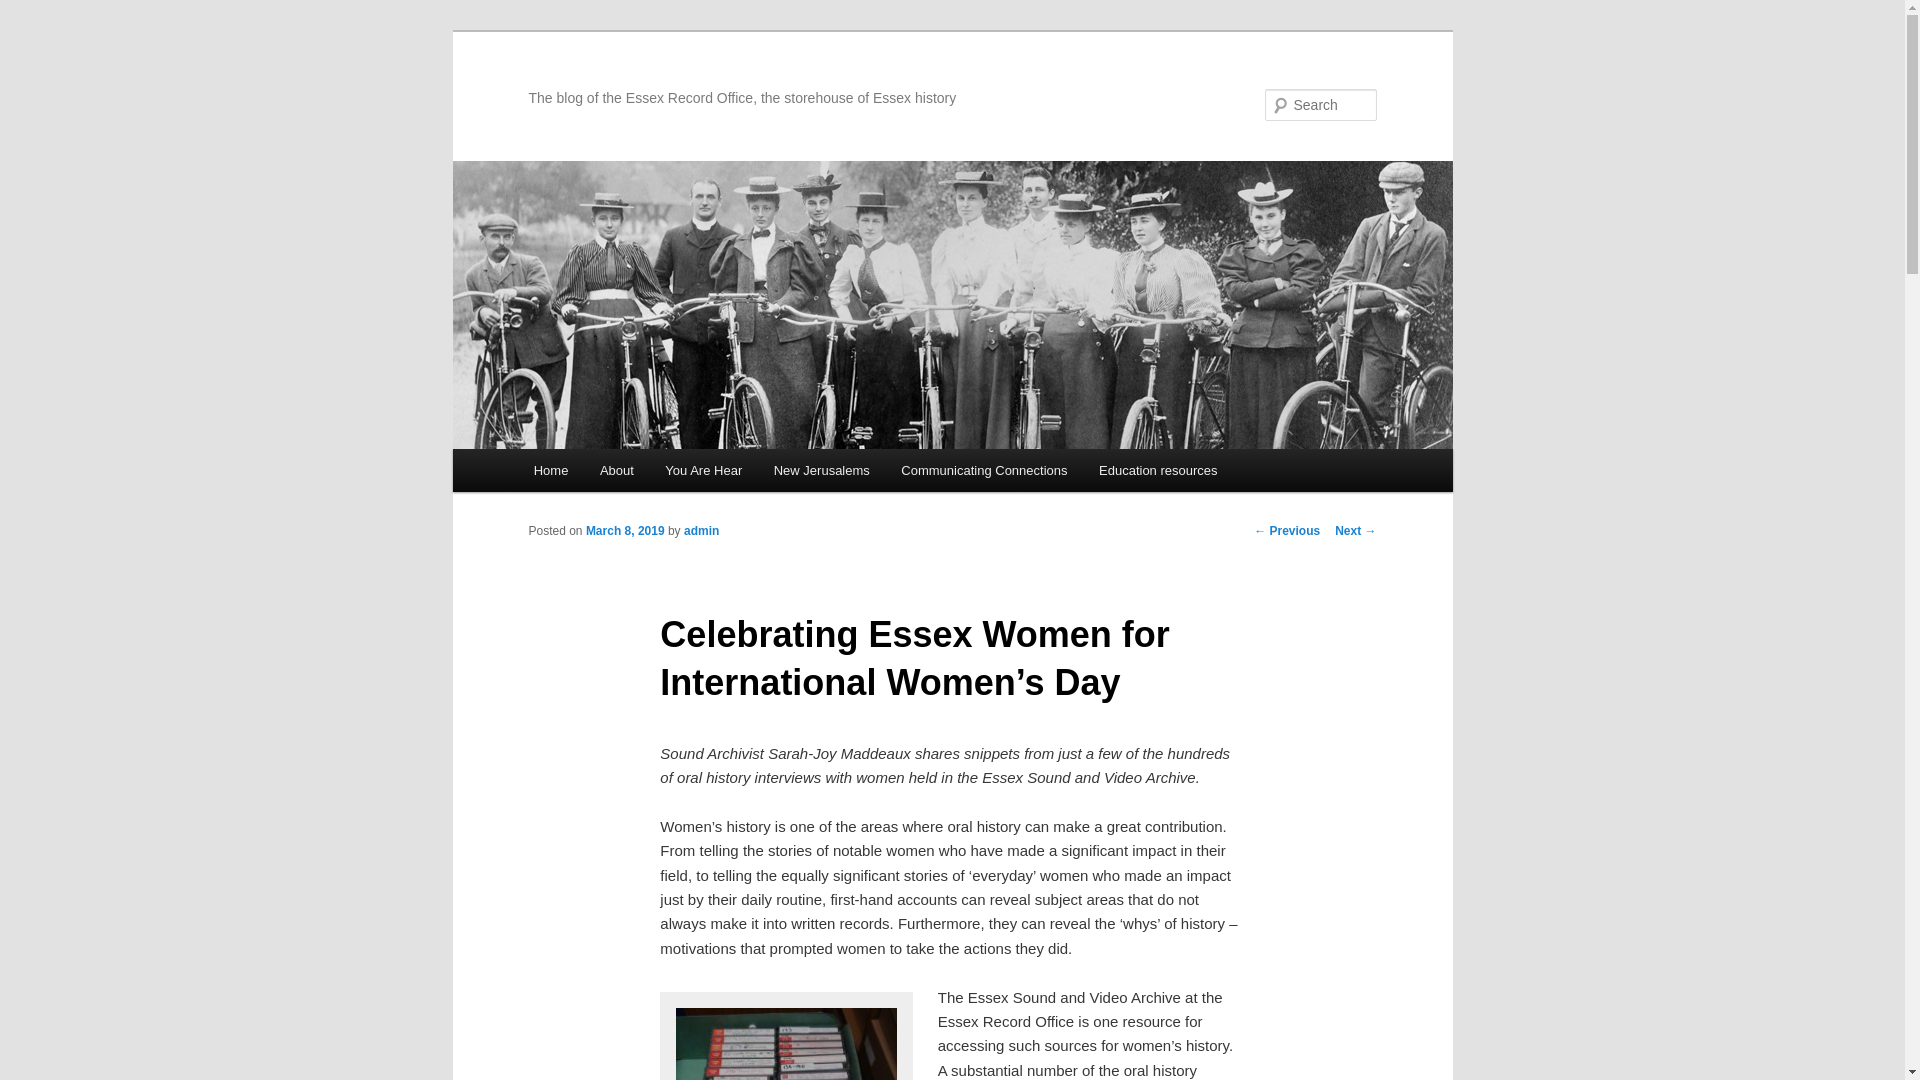 This screenshot has height=1080, width=1920. Describe the element at coordinates (700, 530) in the screenshot. I see `admin` at that location.